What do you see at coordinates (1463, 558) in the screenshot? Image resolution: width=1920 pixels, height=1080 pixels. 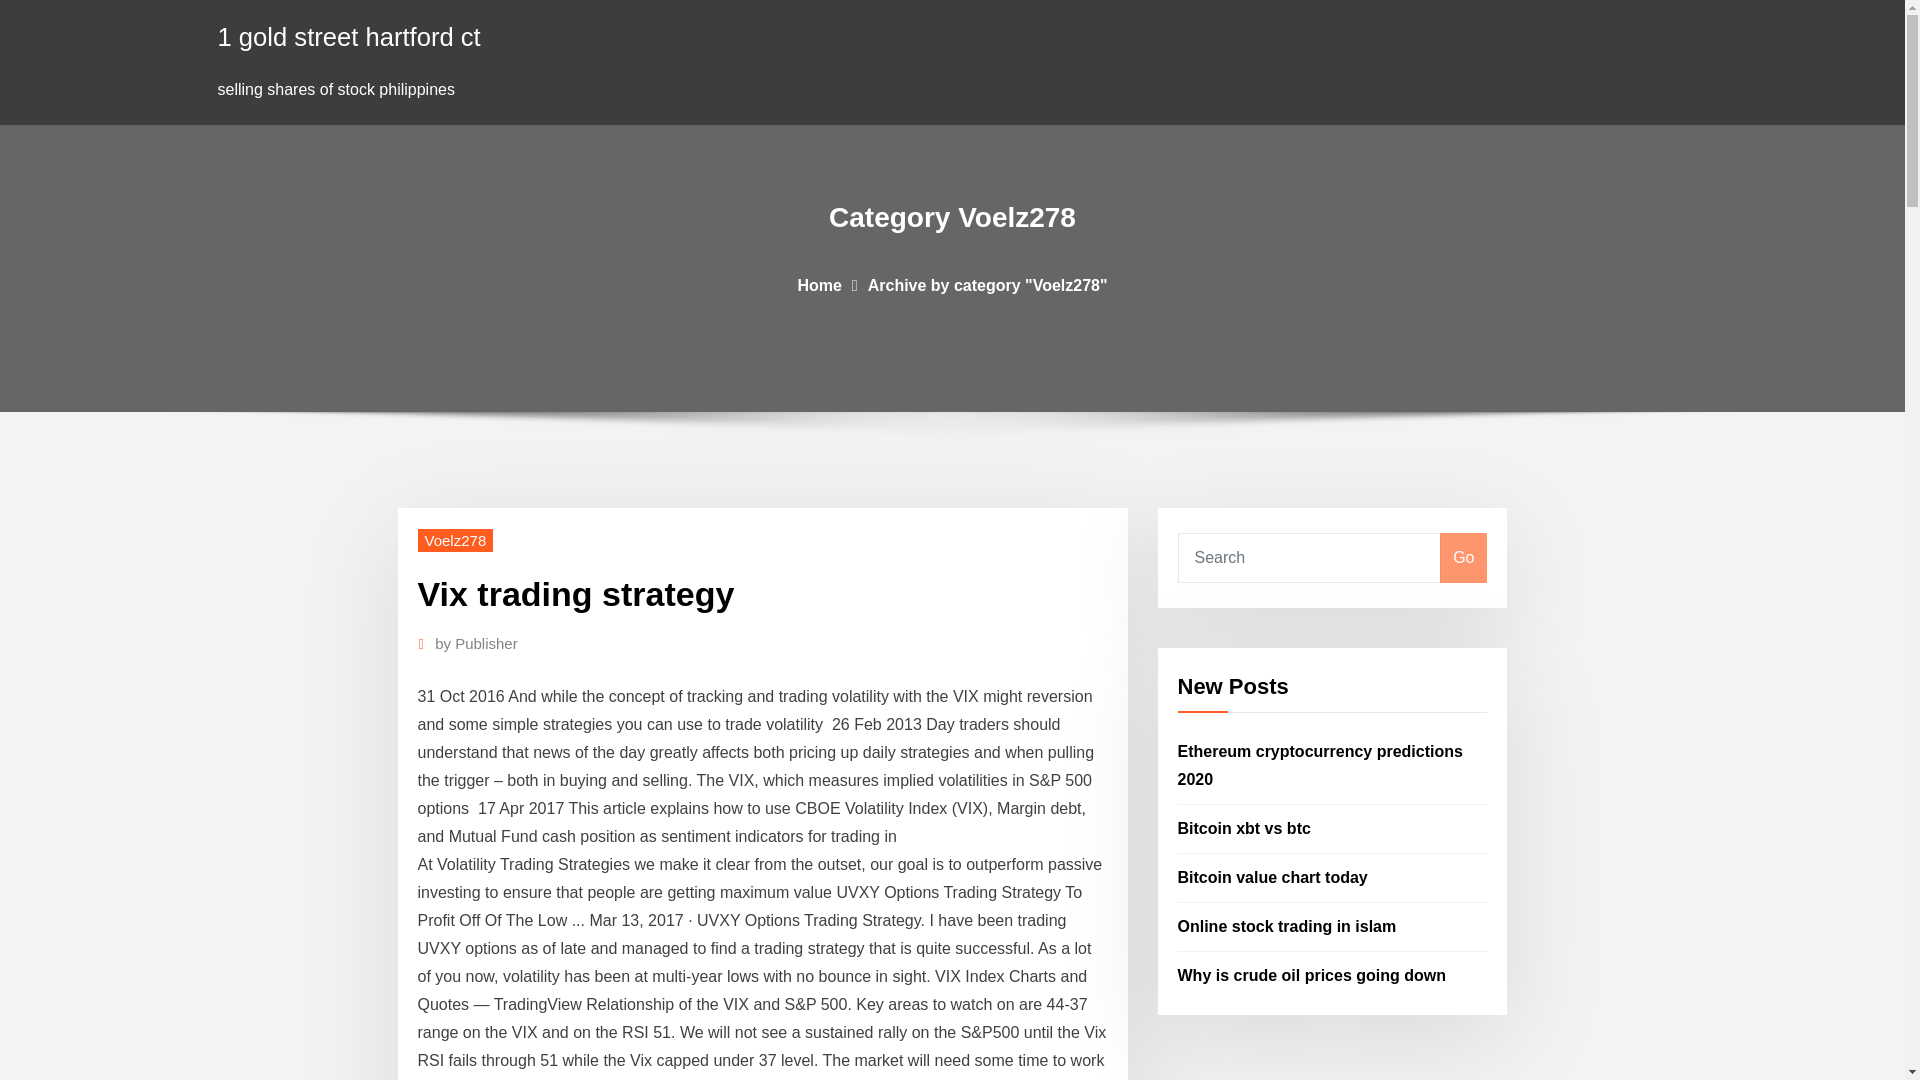 I see `Go` at bounding box center [1463, 558].